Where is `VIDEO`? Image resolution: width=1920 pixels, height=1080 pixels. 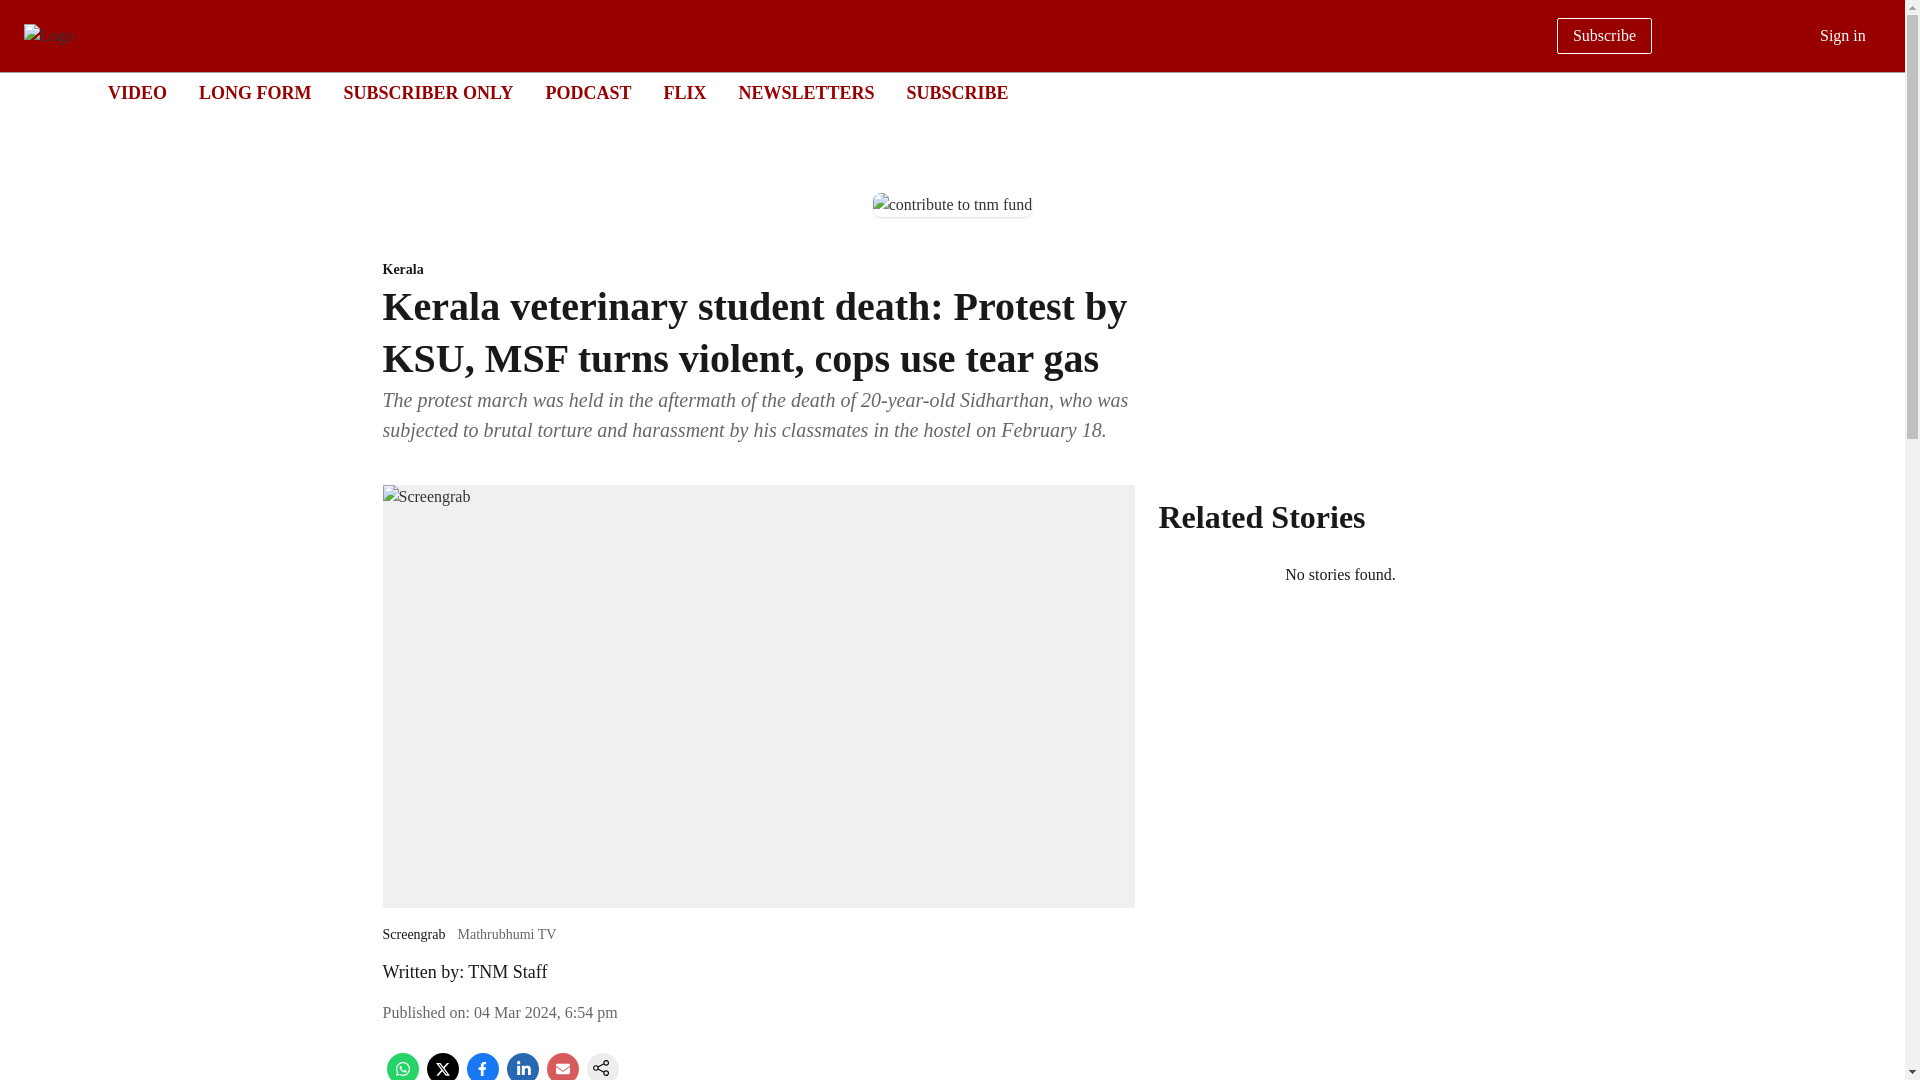 VIDEO is located at coordinates (137, 92).